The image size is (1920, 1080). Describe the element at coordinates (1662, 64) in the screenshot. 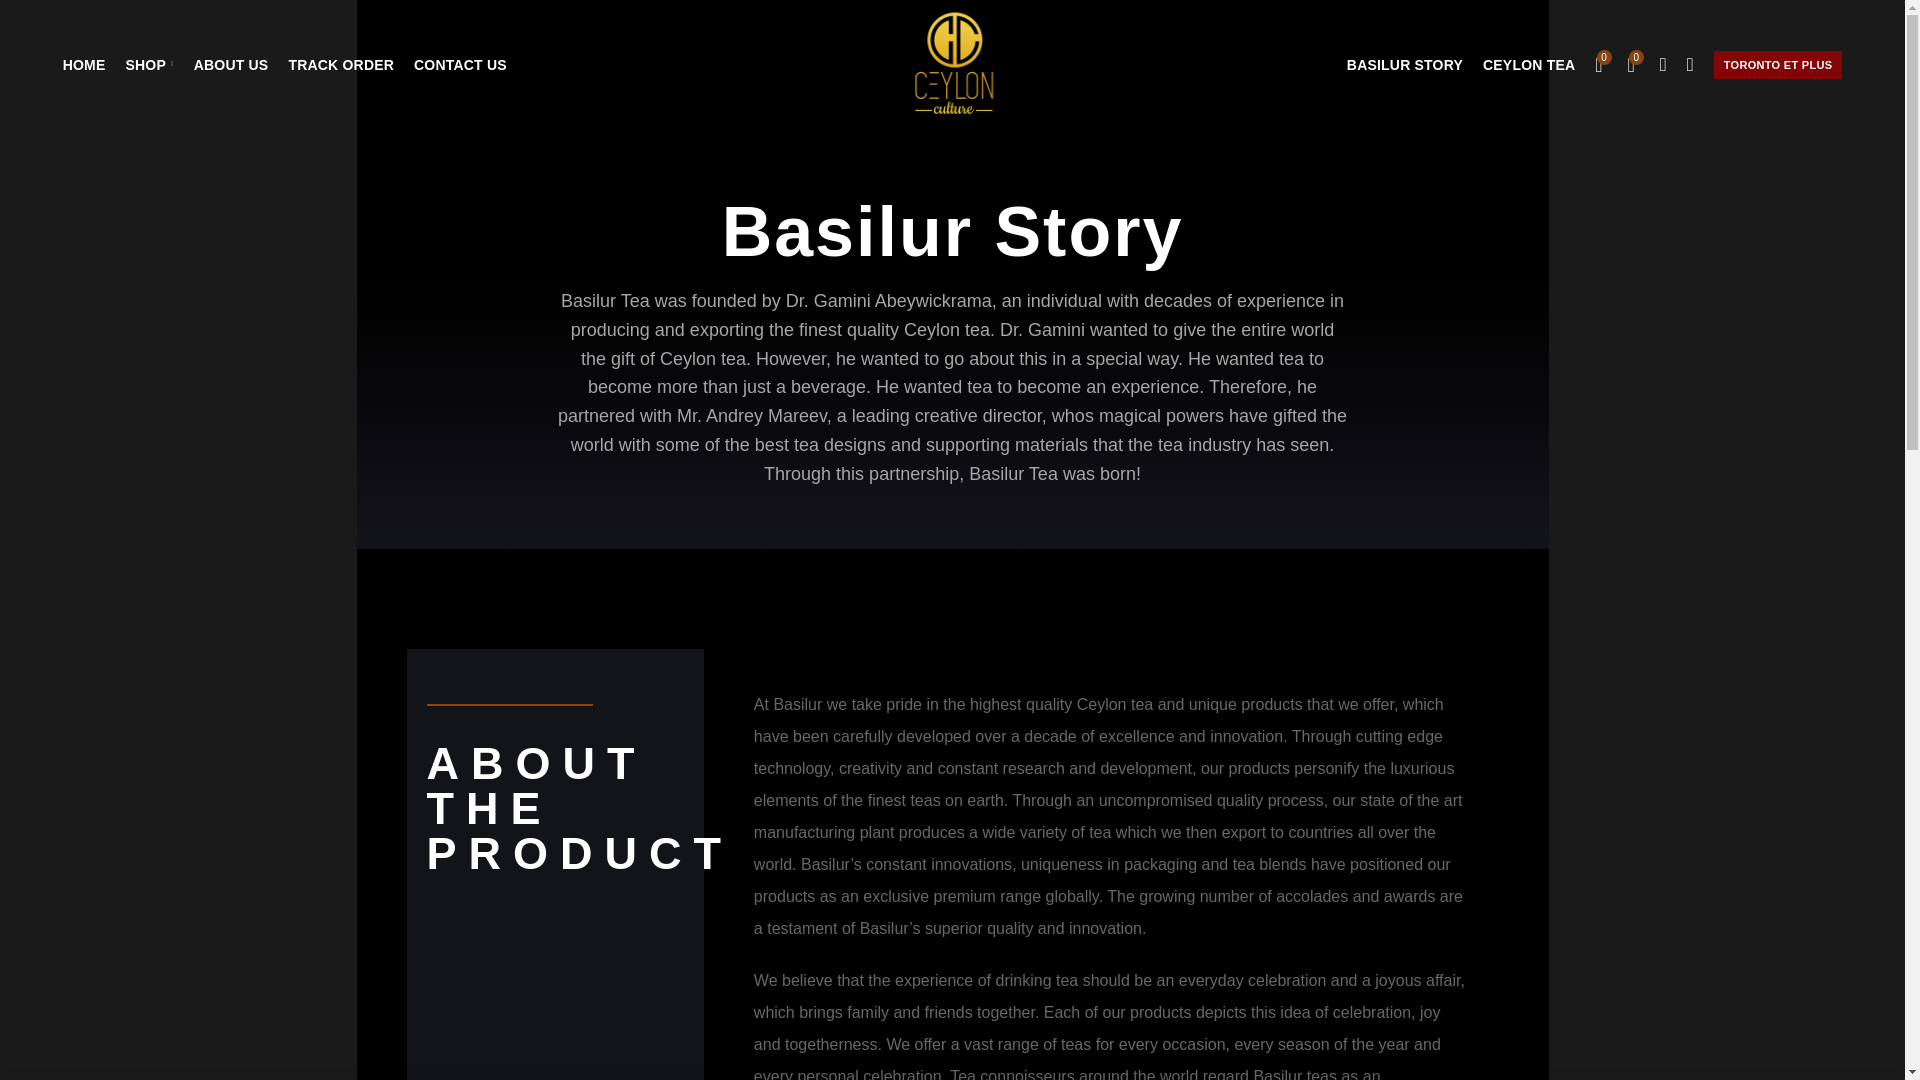

I see `Search` at that location.